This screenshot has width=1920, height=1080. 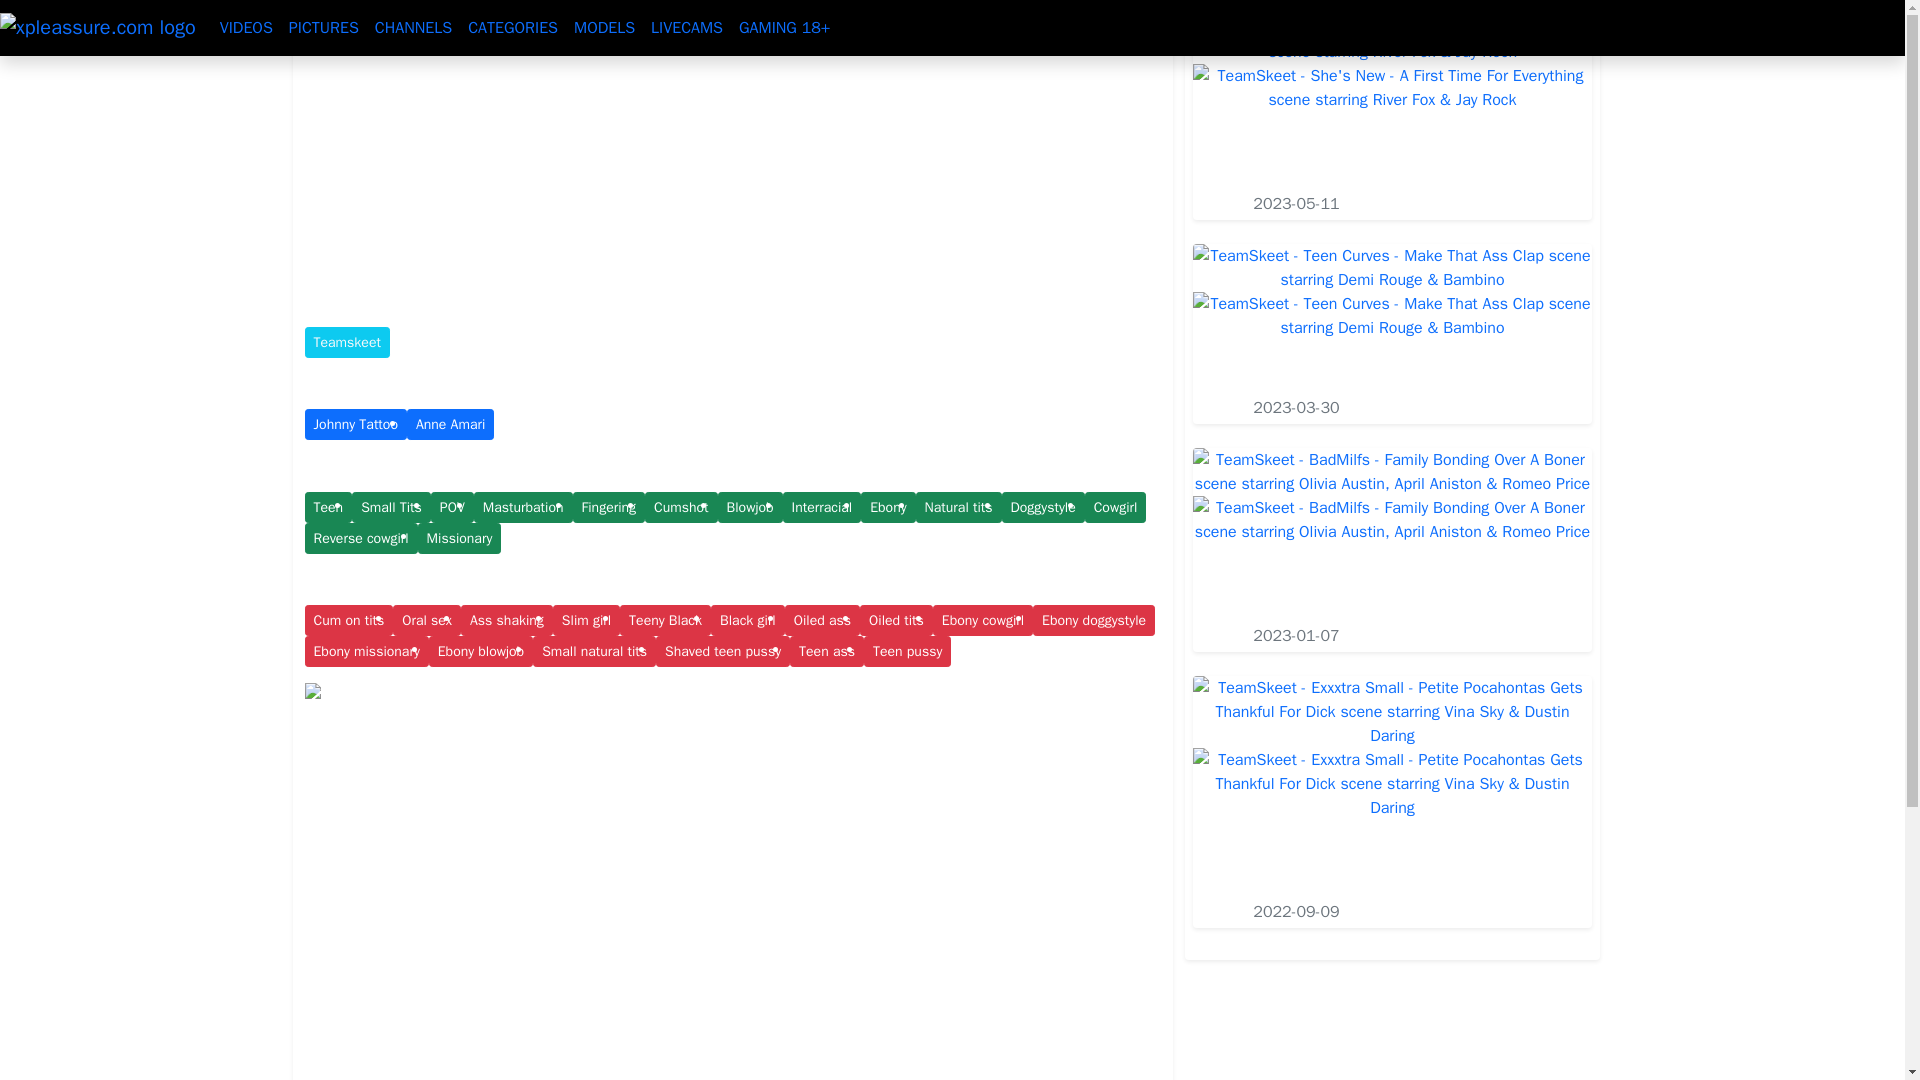 What do you see at coordinates (426, 620) in the screenshot?
I see `Oral sex` at bounding box center [426, 620].